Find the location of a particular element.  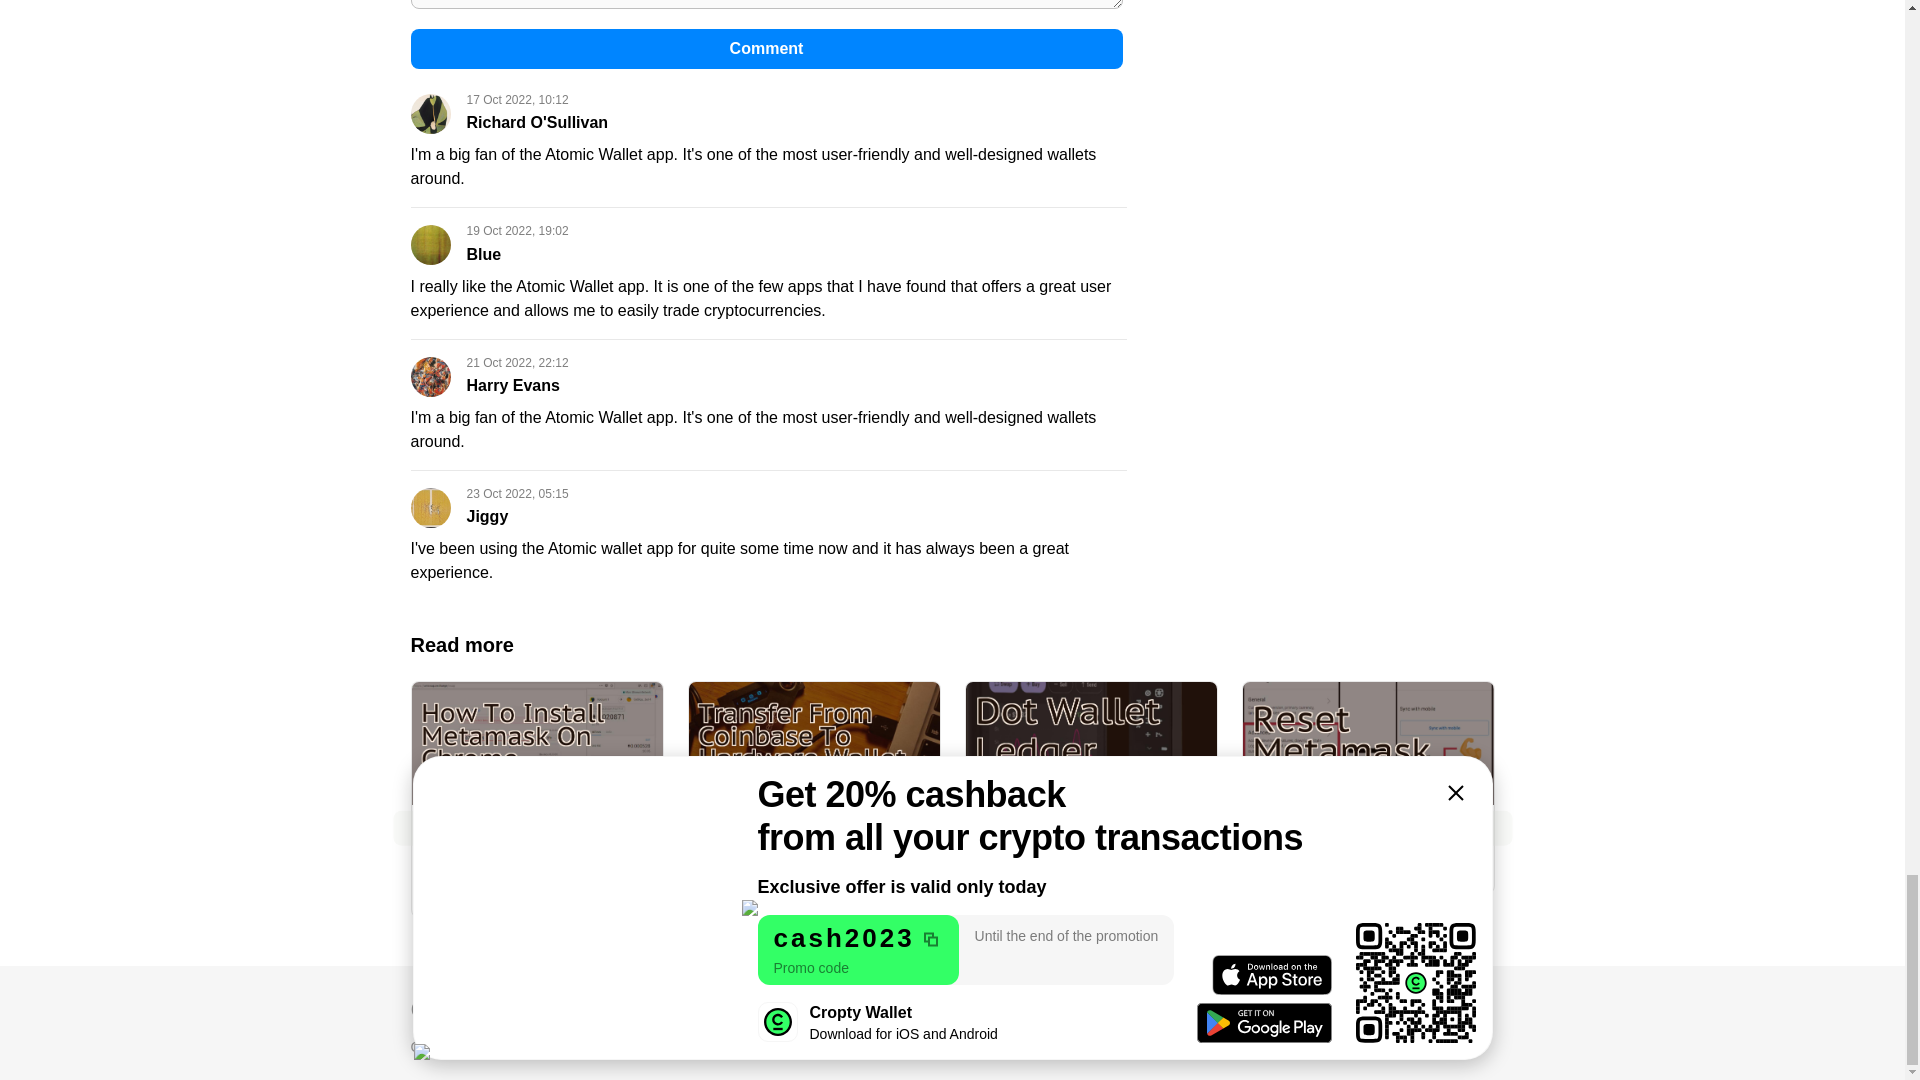

Comment is located at coordinates (766, 49).